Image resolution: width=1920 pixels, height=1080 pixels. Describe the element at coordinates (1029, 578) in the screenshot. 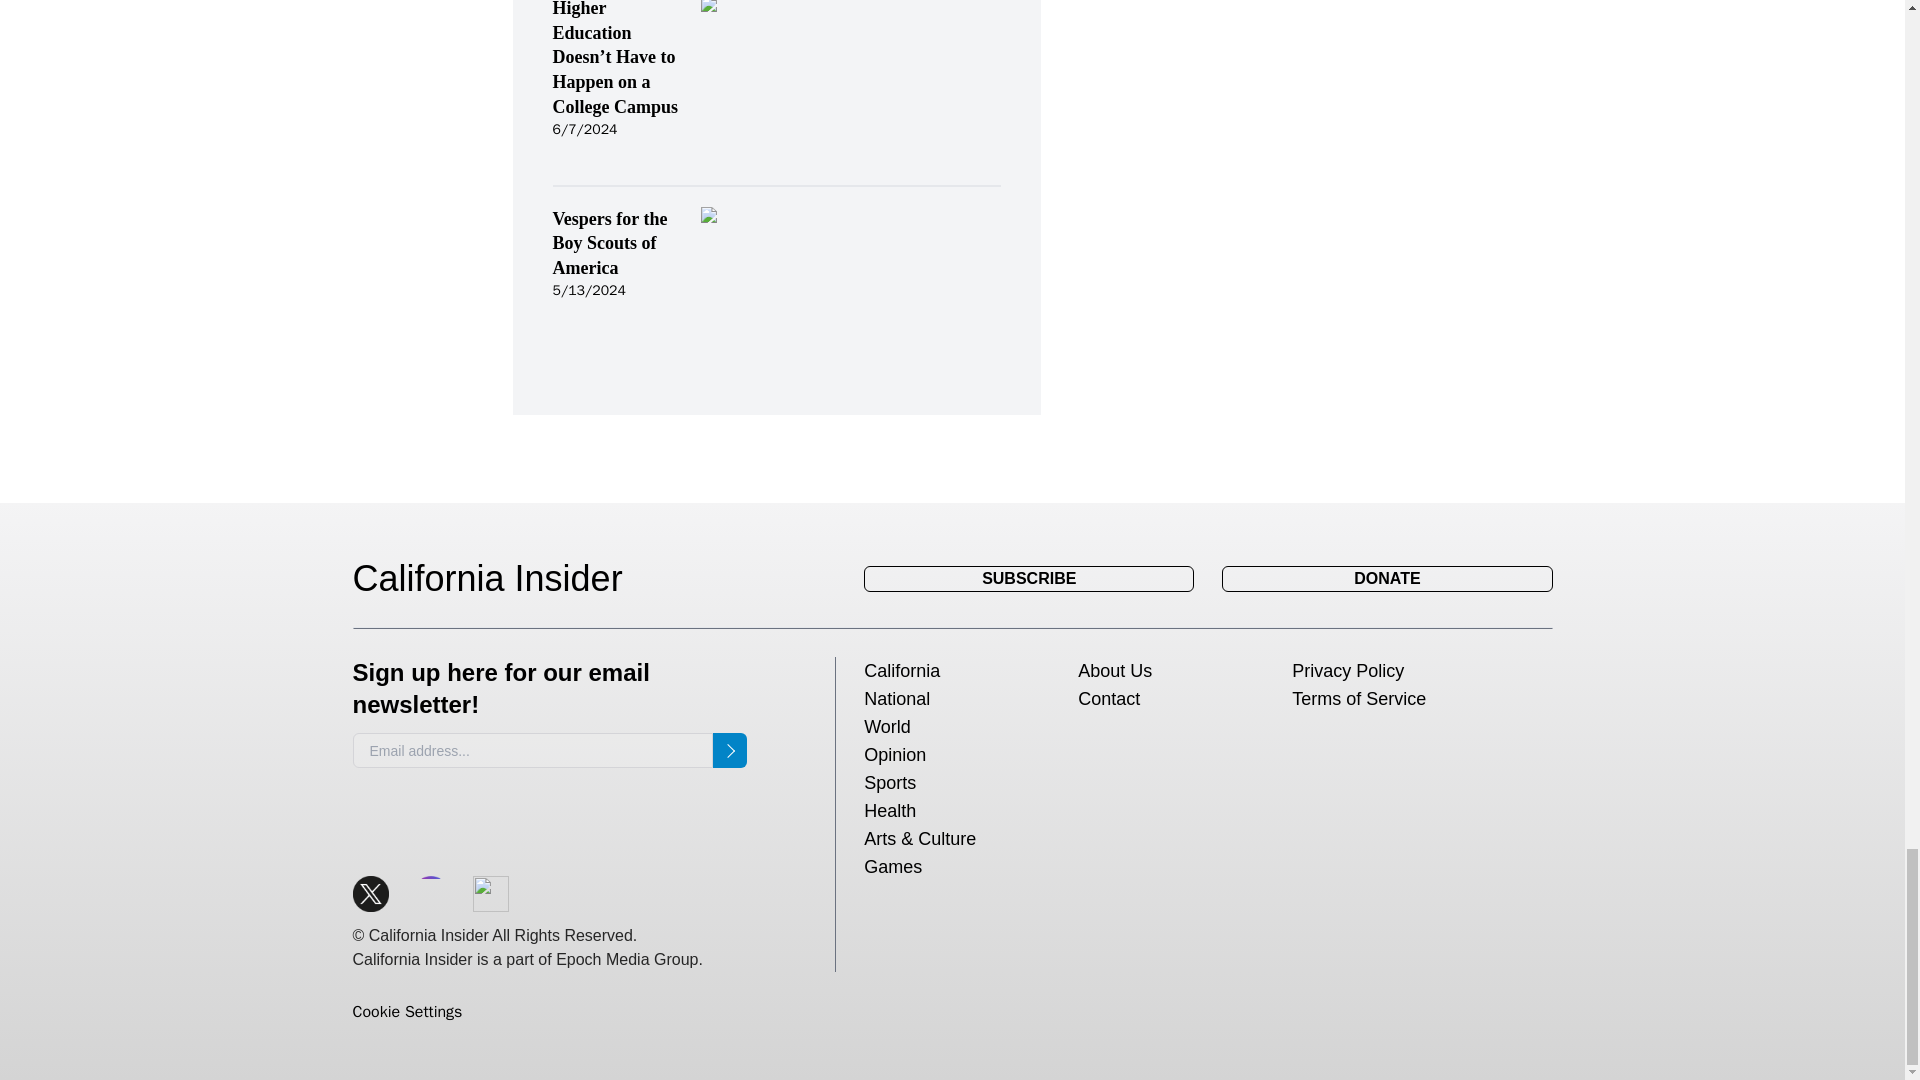

I see `SUBSCRIBE` at that location.